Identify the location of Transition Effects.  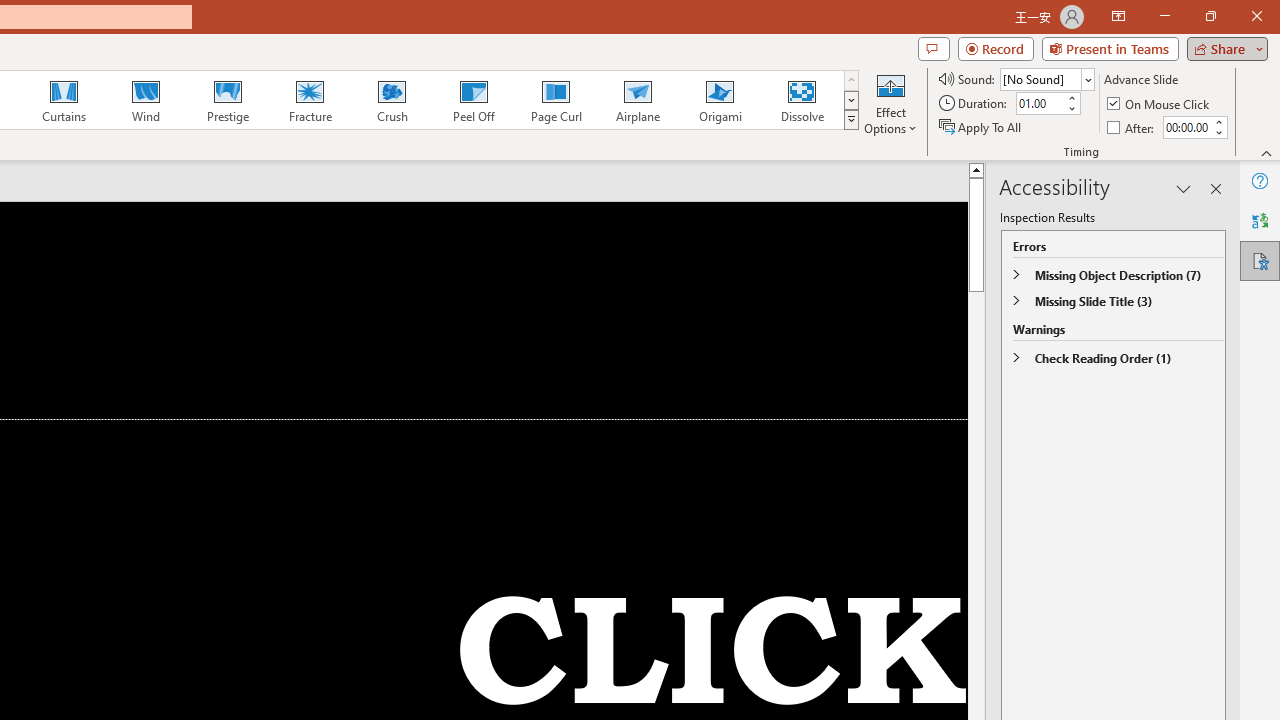
(850, 120).